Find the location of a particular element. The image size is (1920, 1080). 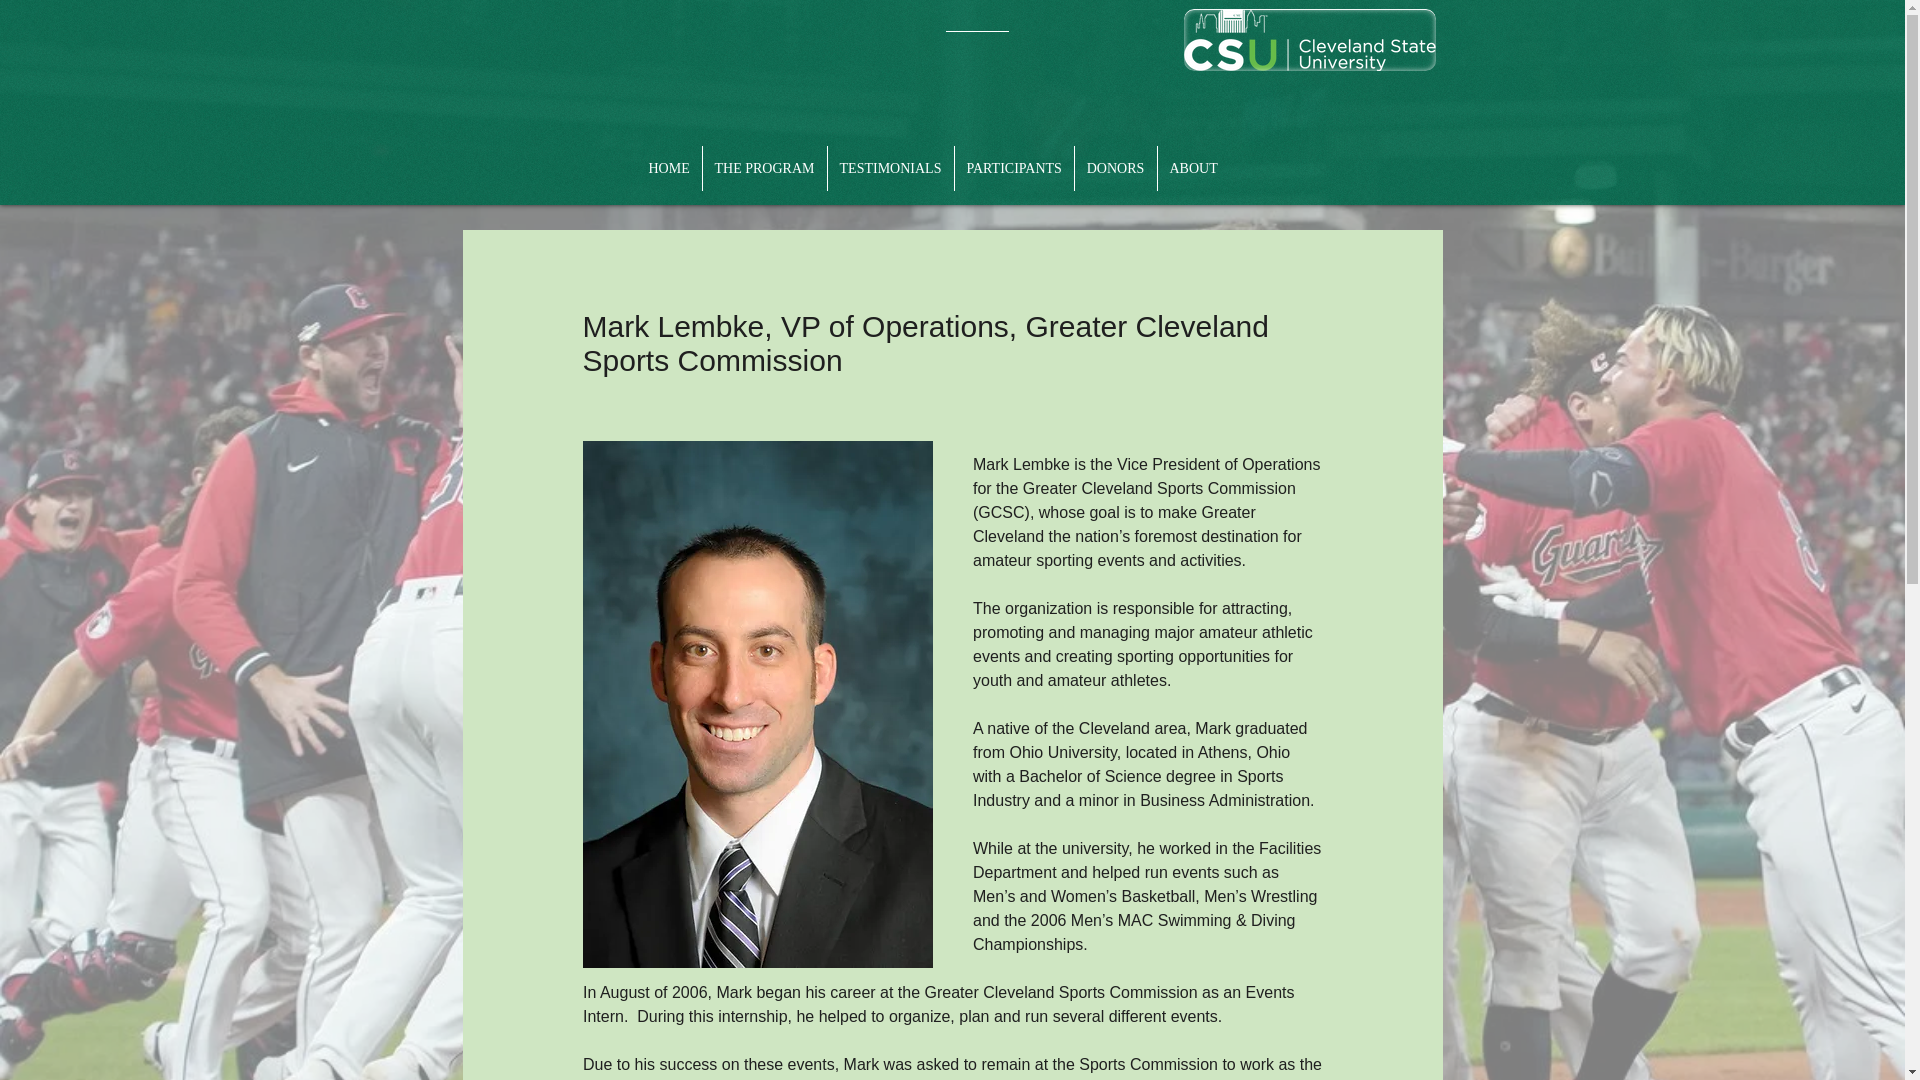

HOME is located at coordinates (668, 168).